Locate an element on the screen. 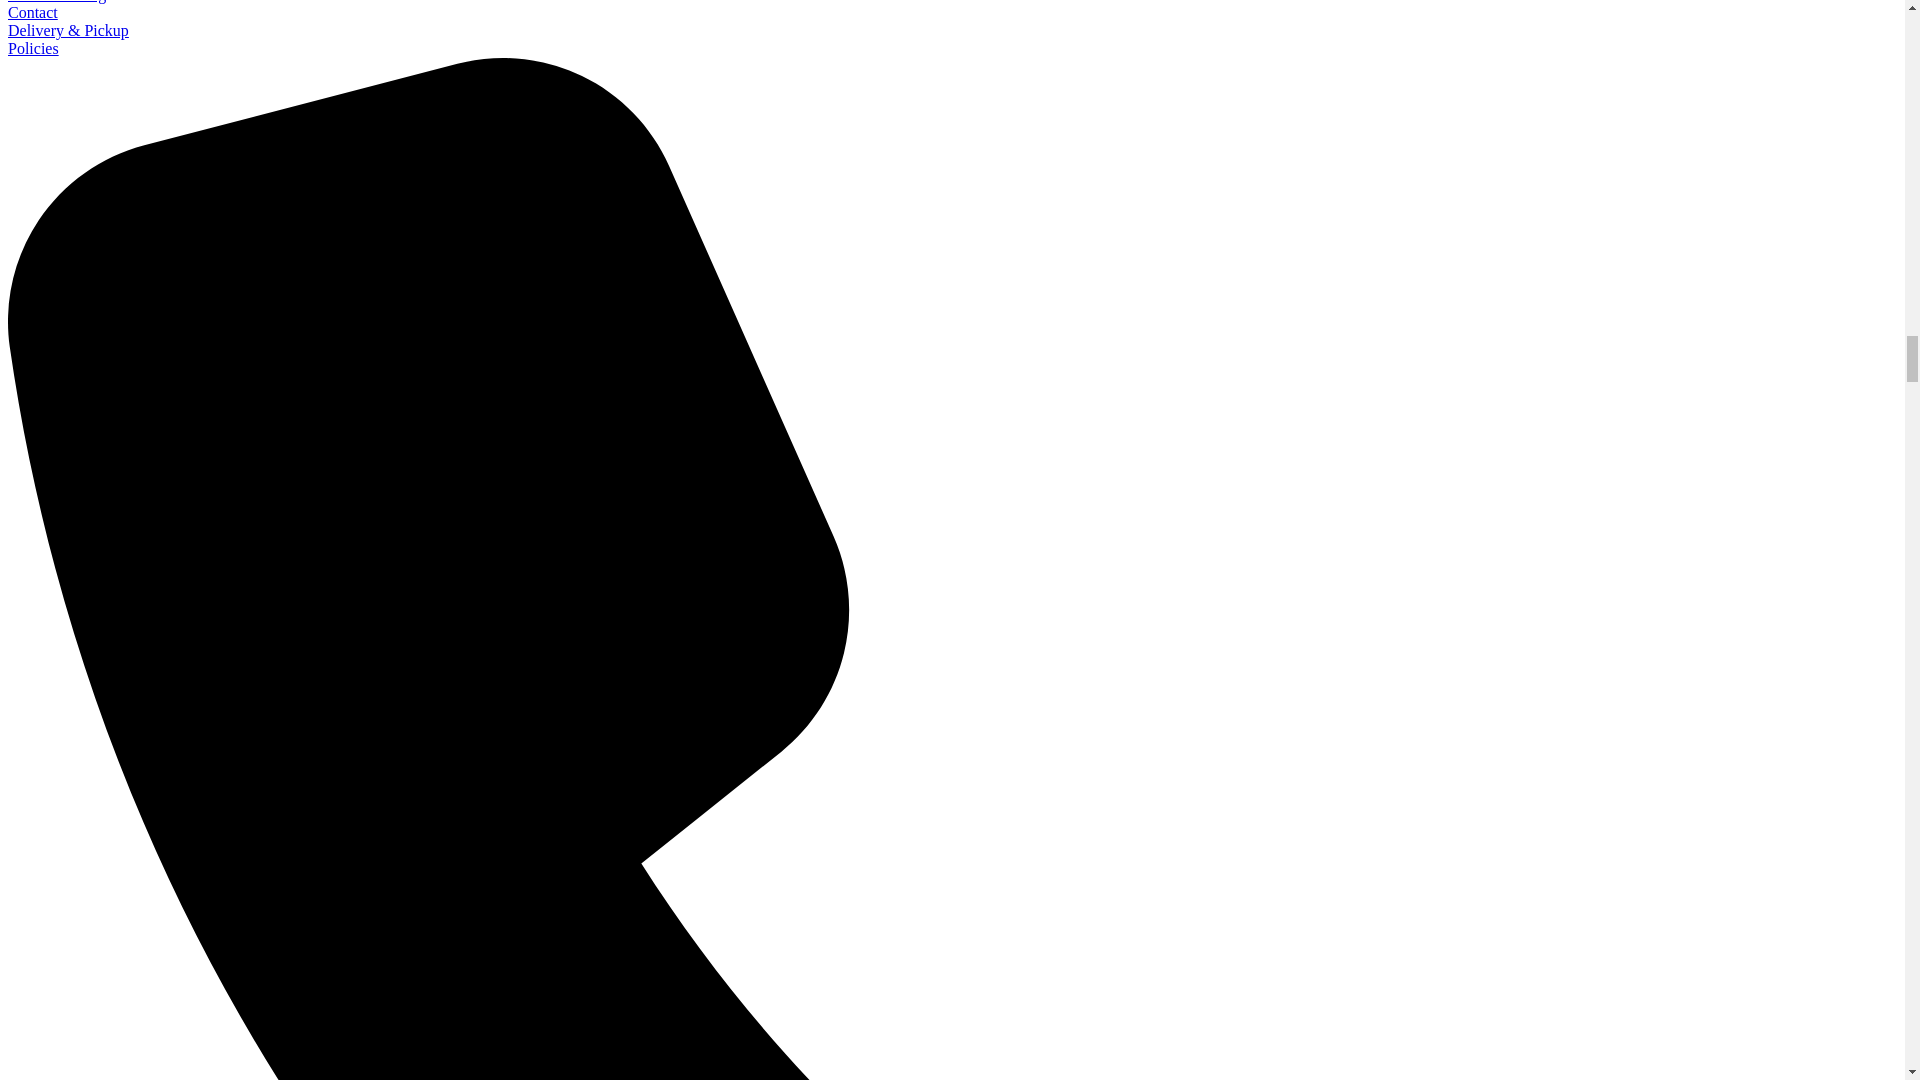 The width and height of the screenshot is (1920, 1080). Order Tracking is located at coordinates (56, 2).